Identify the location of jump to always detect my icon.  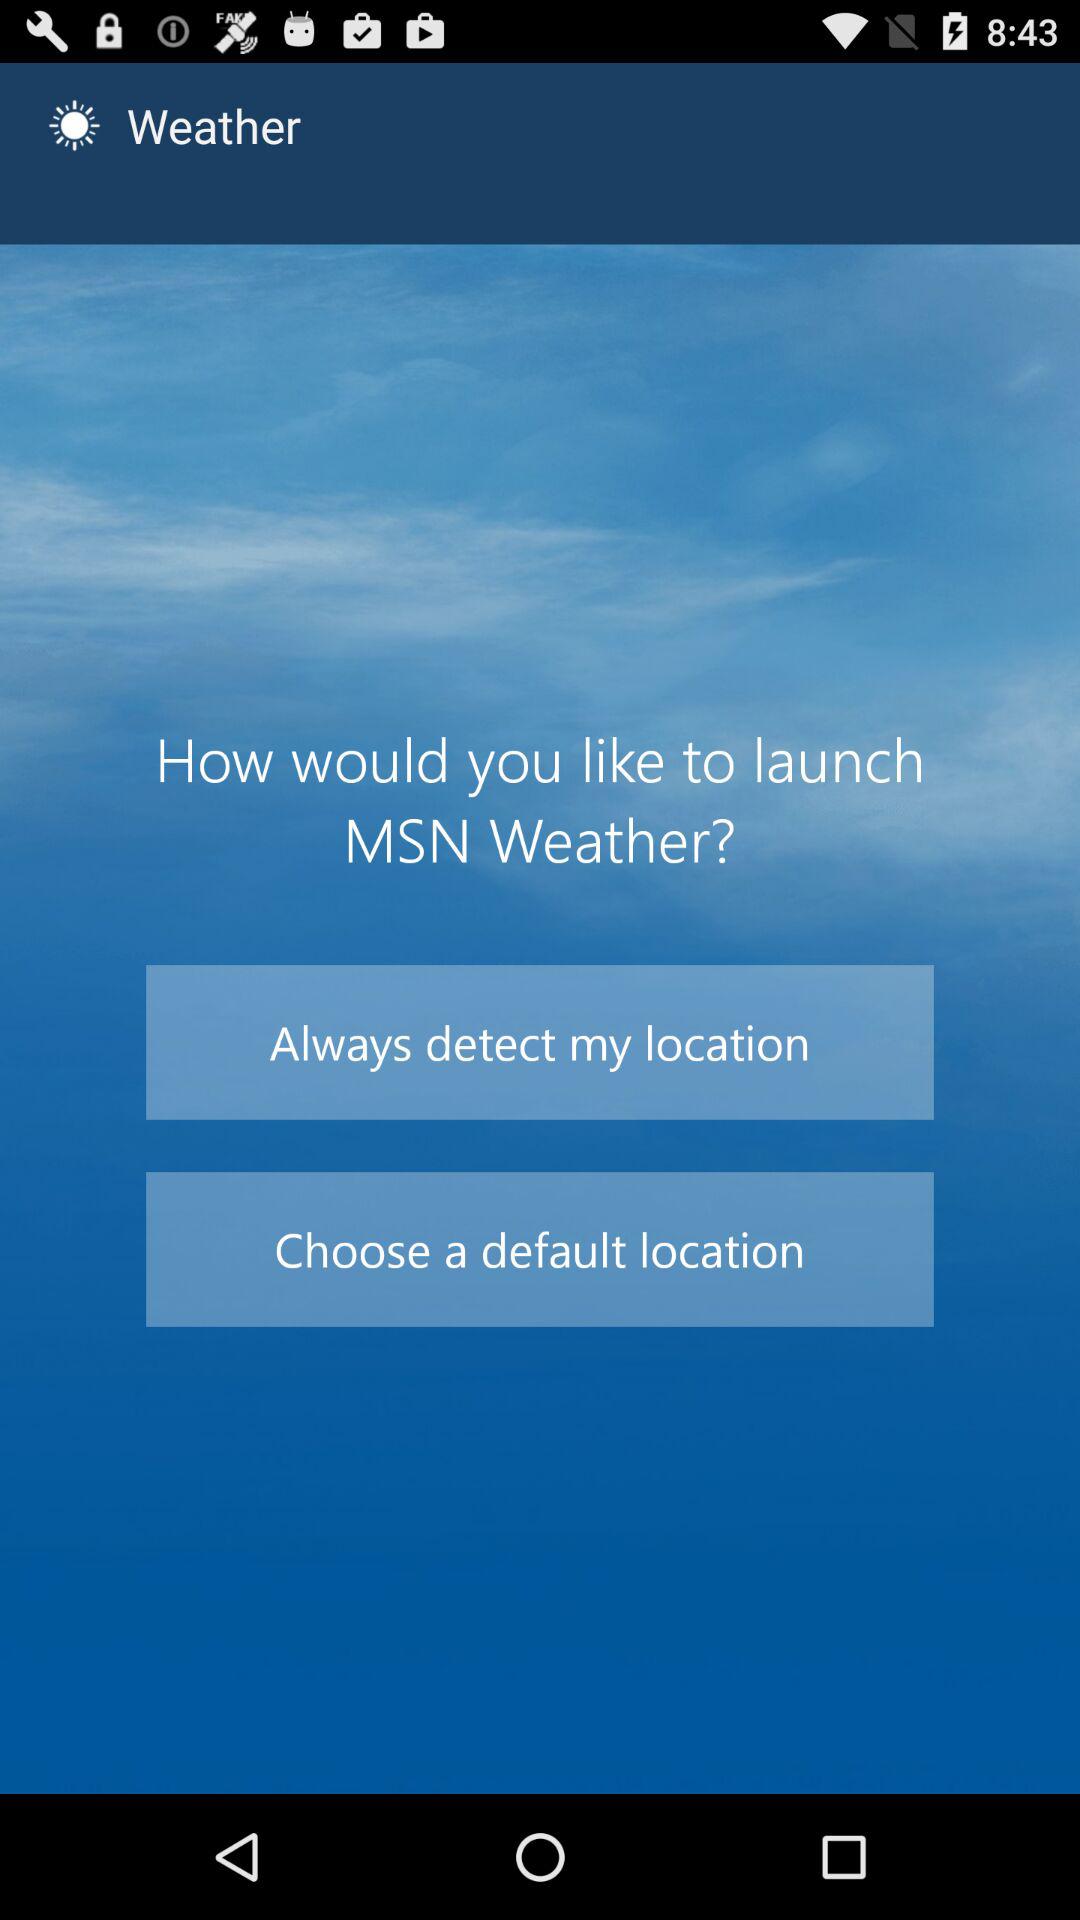
(540, 1042).